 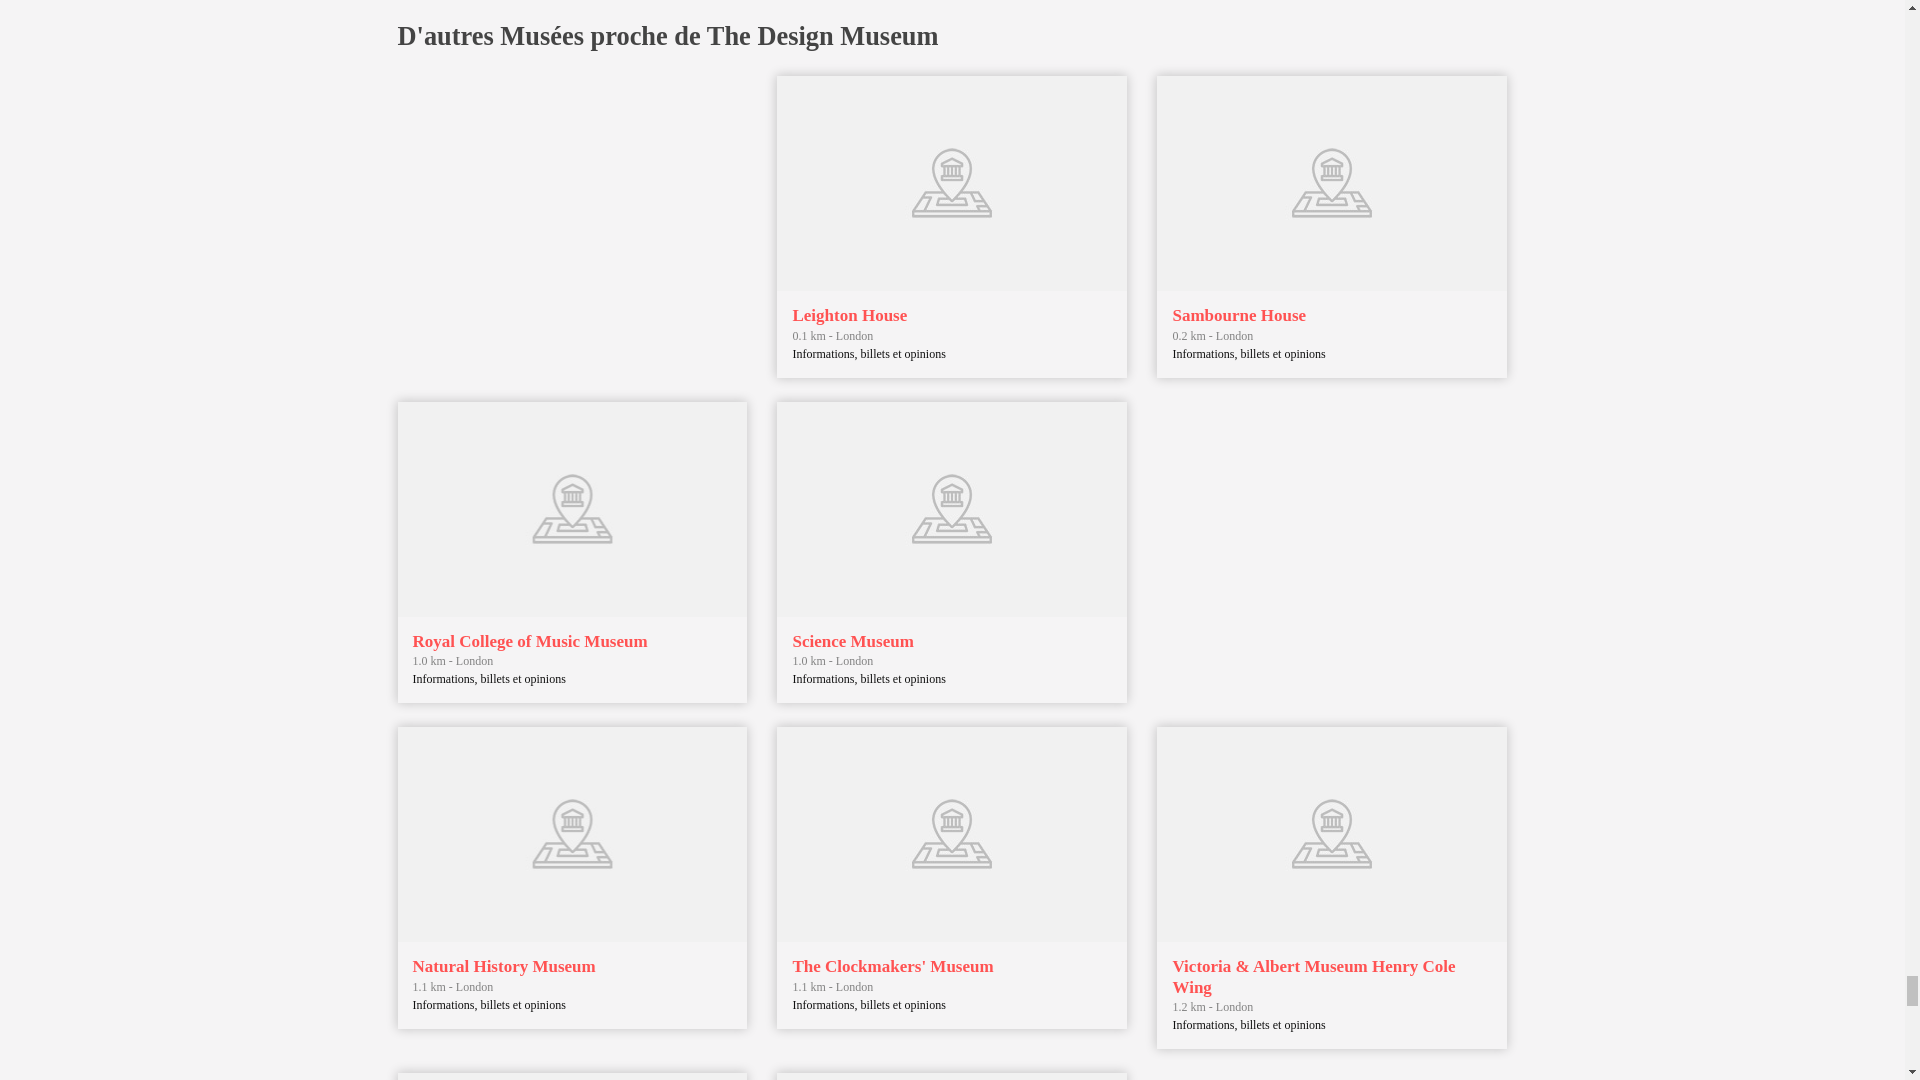 What do you see at coordinates (530, 641) in the screenshot?
I see `Royal College of Music Museum` at bounding box center [530, 641].